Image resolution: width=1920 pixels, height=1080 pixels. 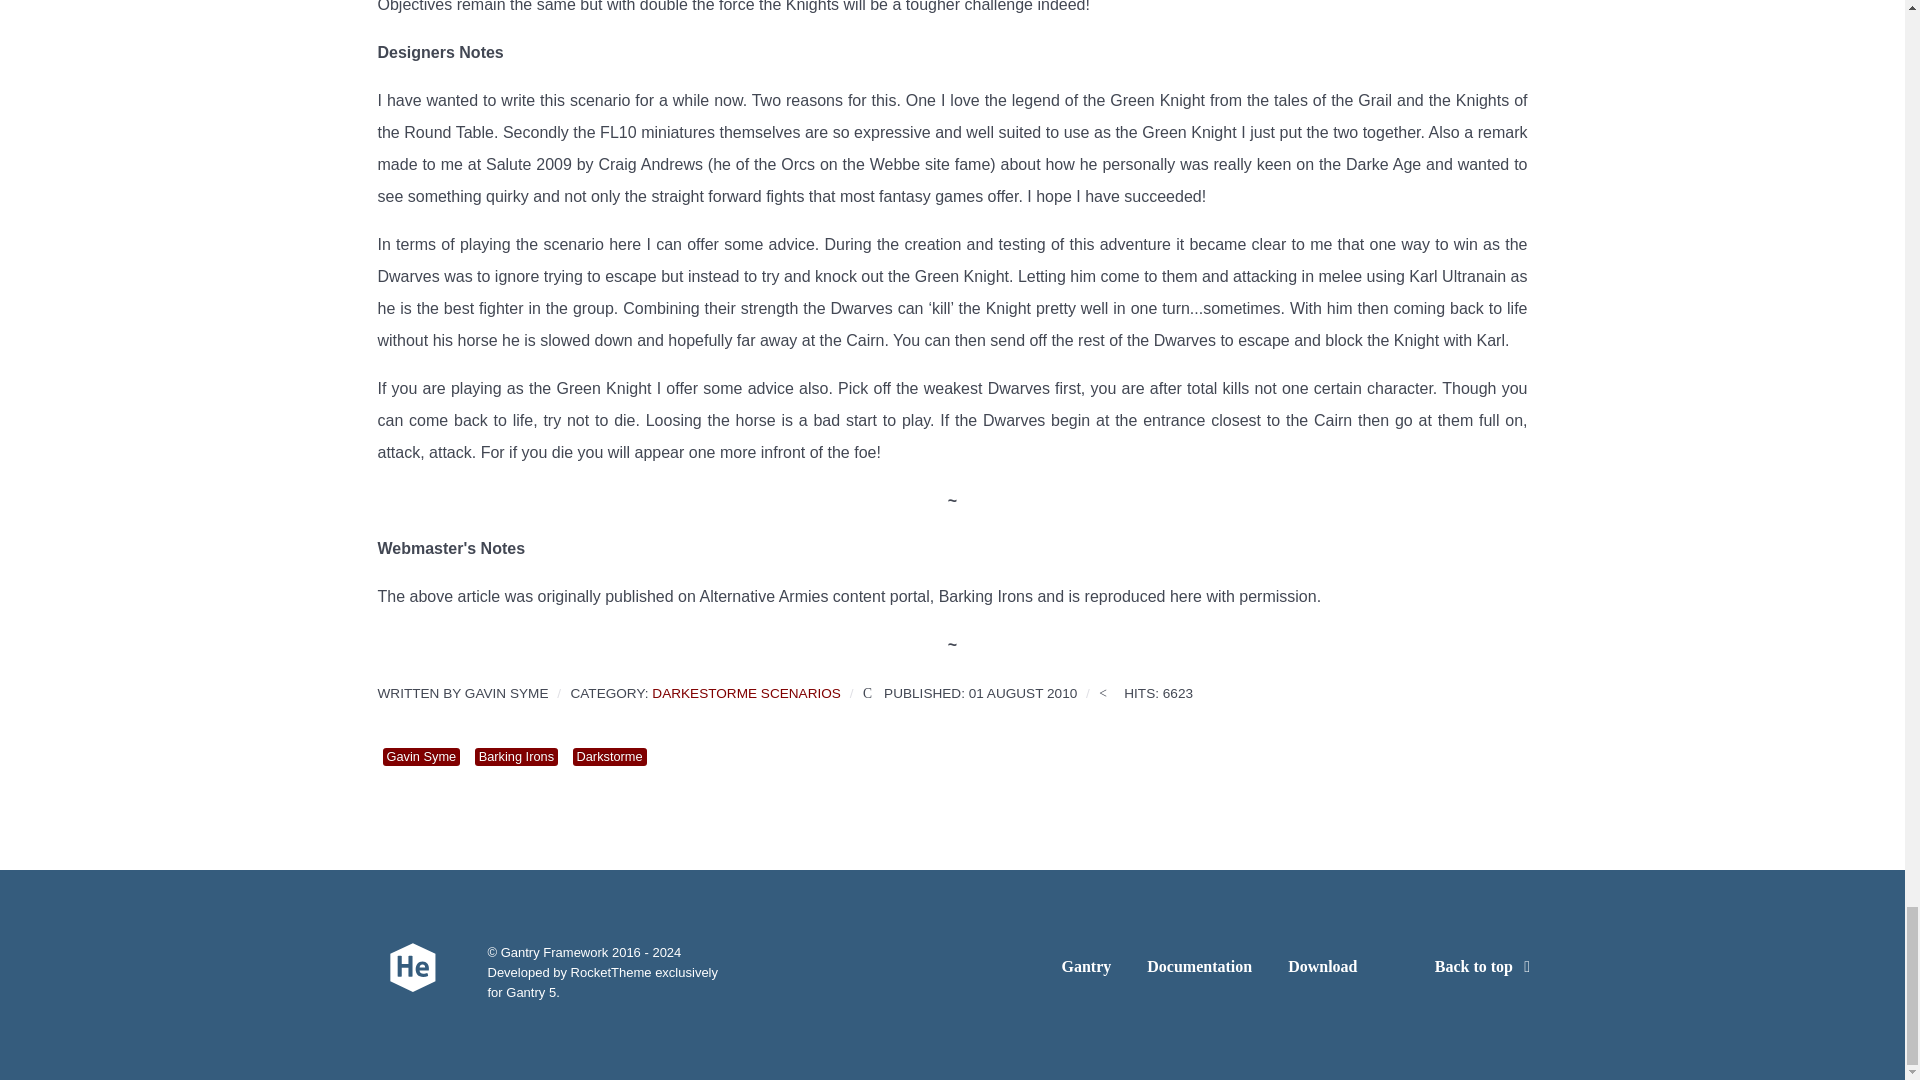 What do you see at coordinates (1322, 971) in the screenshot?
I see `Download` at bounding box center [1322, 971].